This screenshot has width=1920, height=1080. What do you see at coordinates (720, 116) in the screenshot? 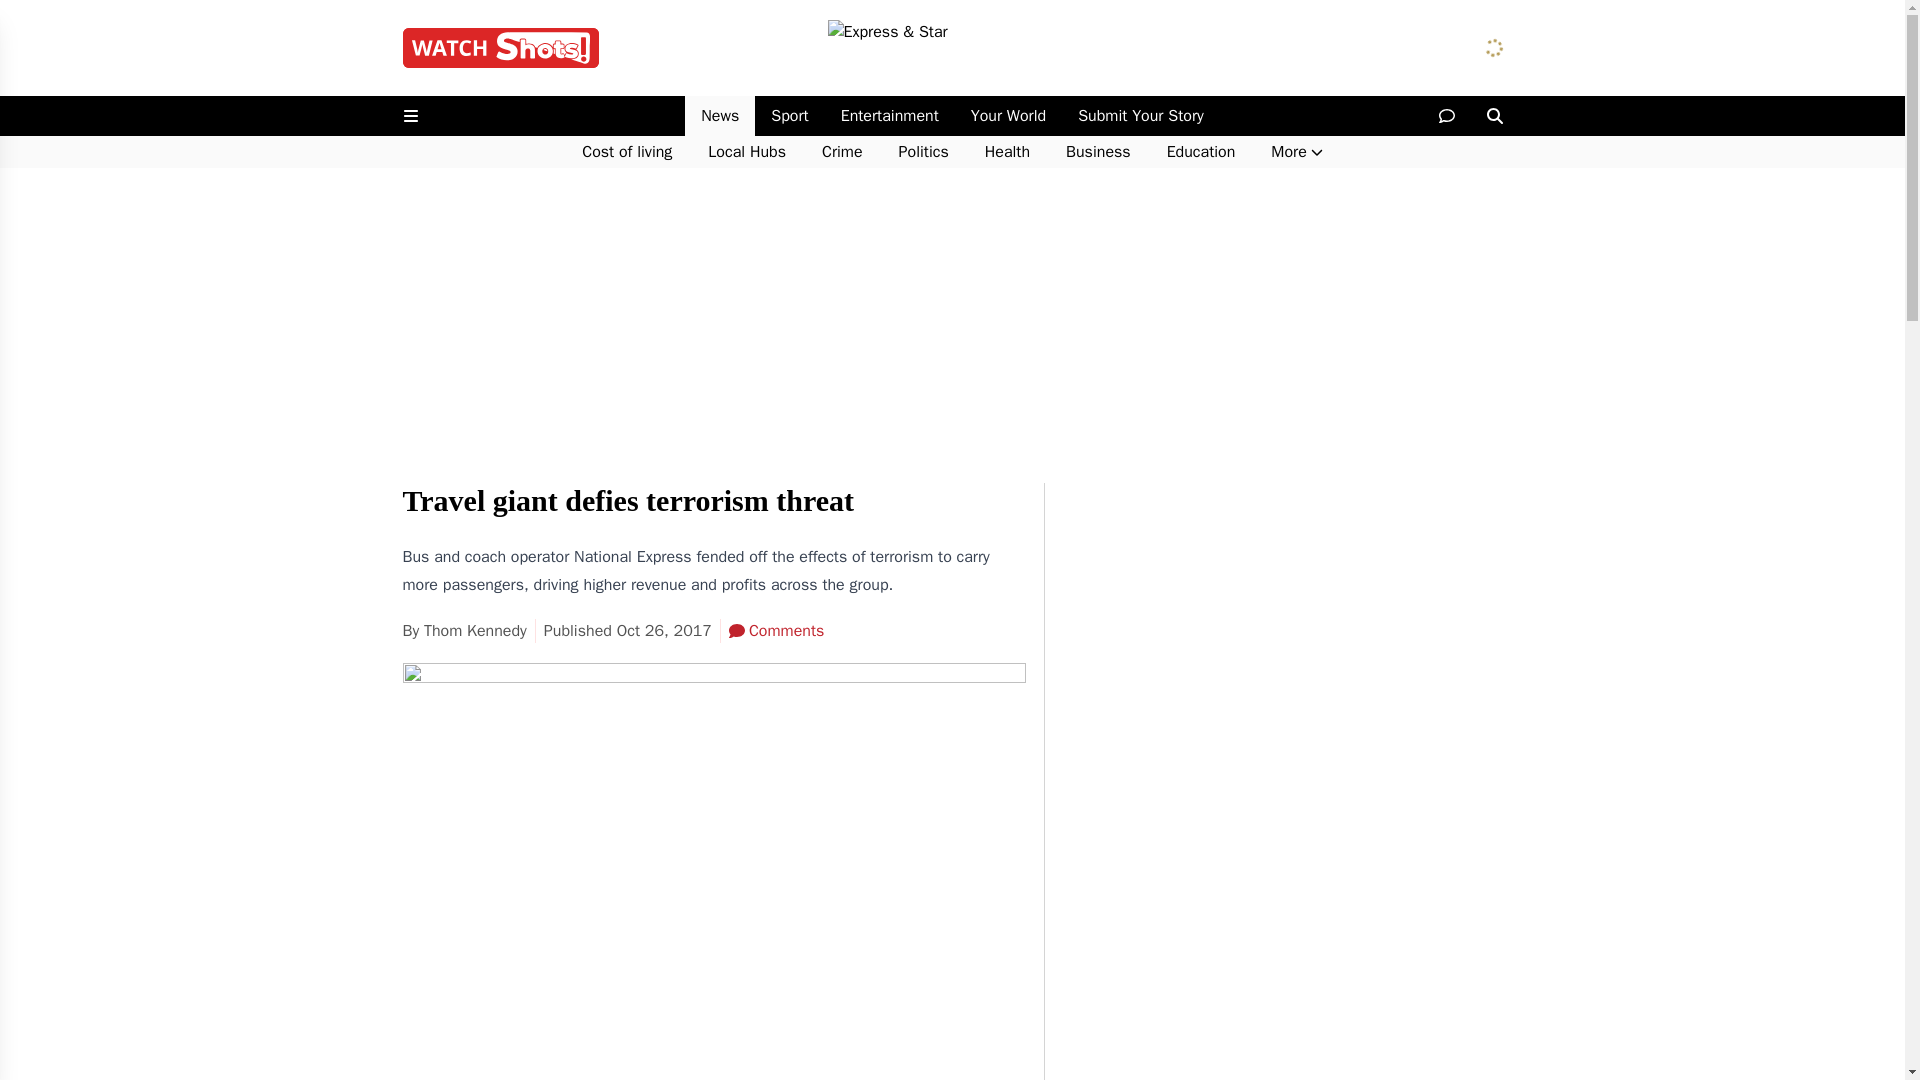
I see `News` at bounding box center [720, 116].